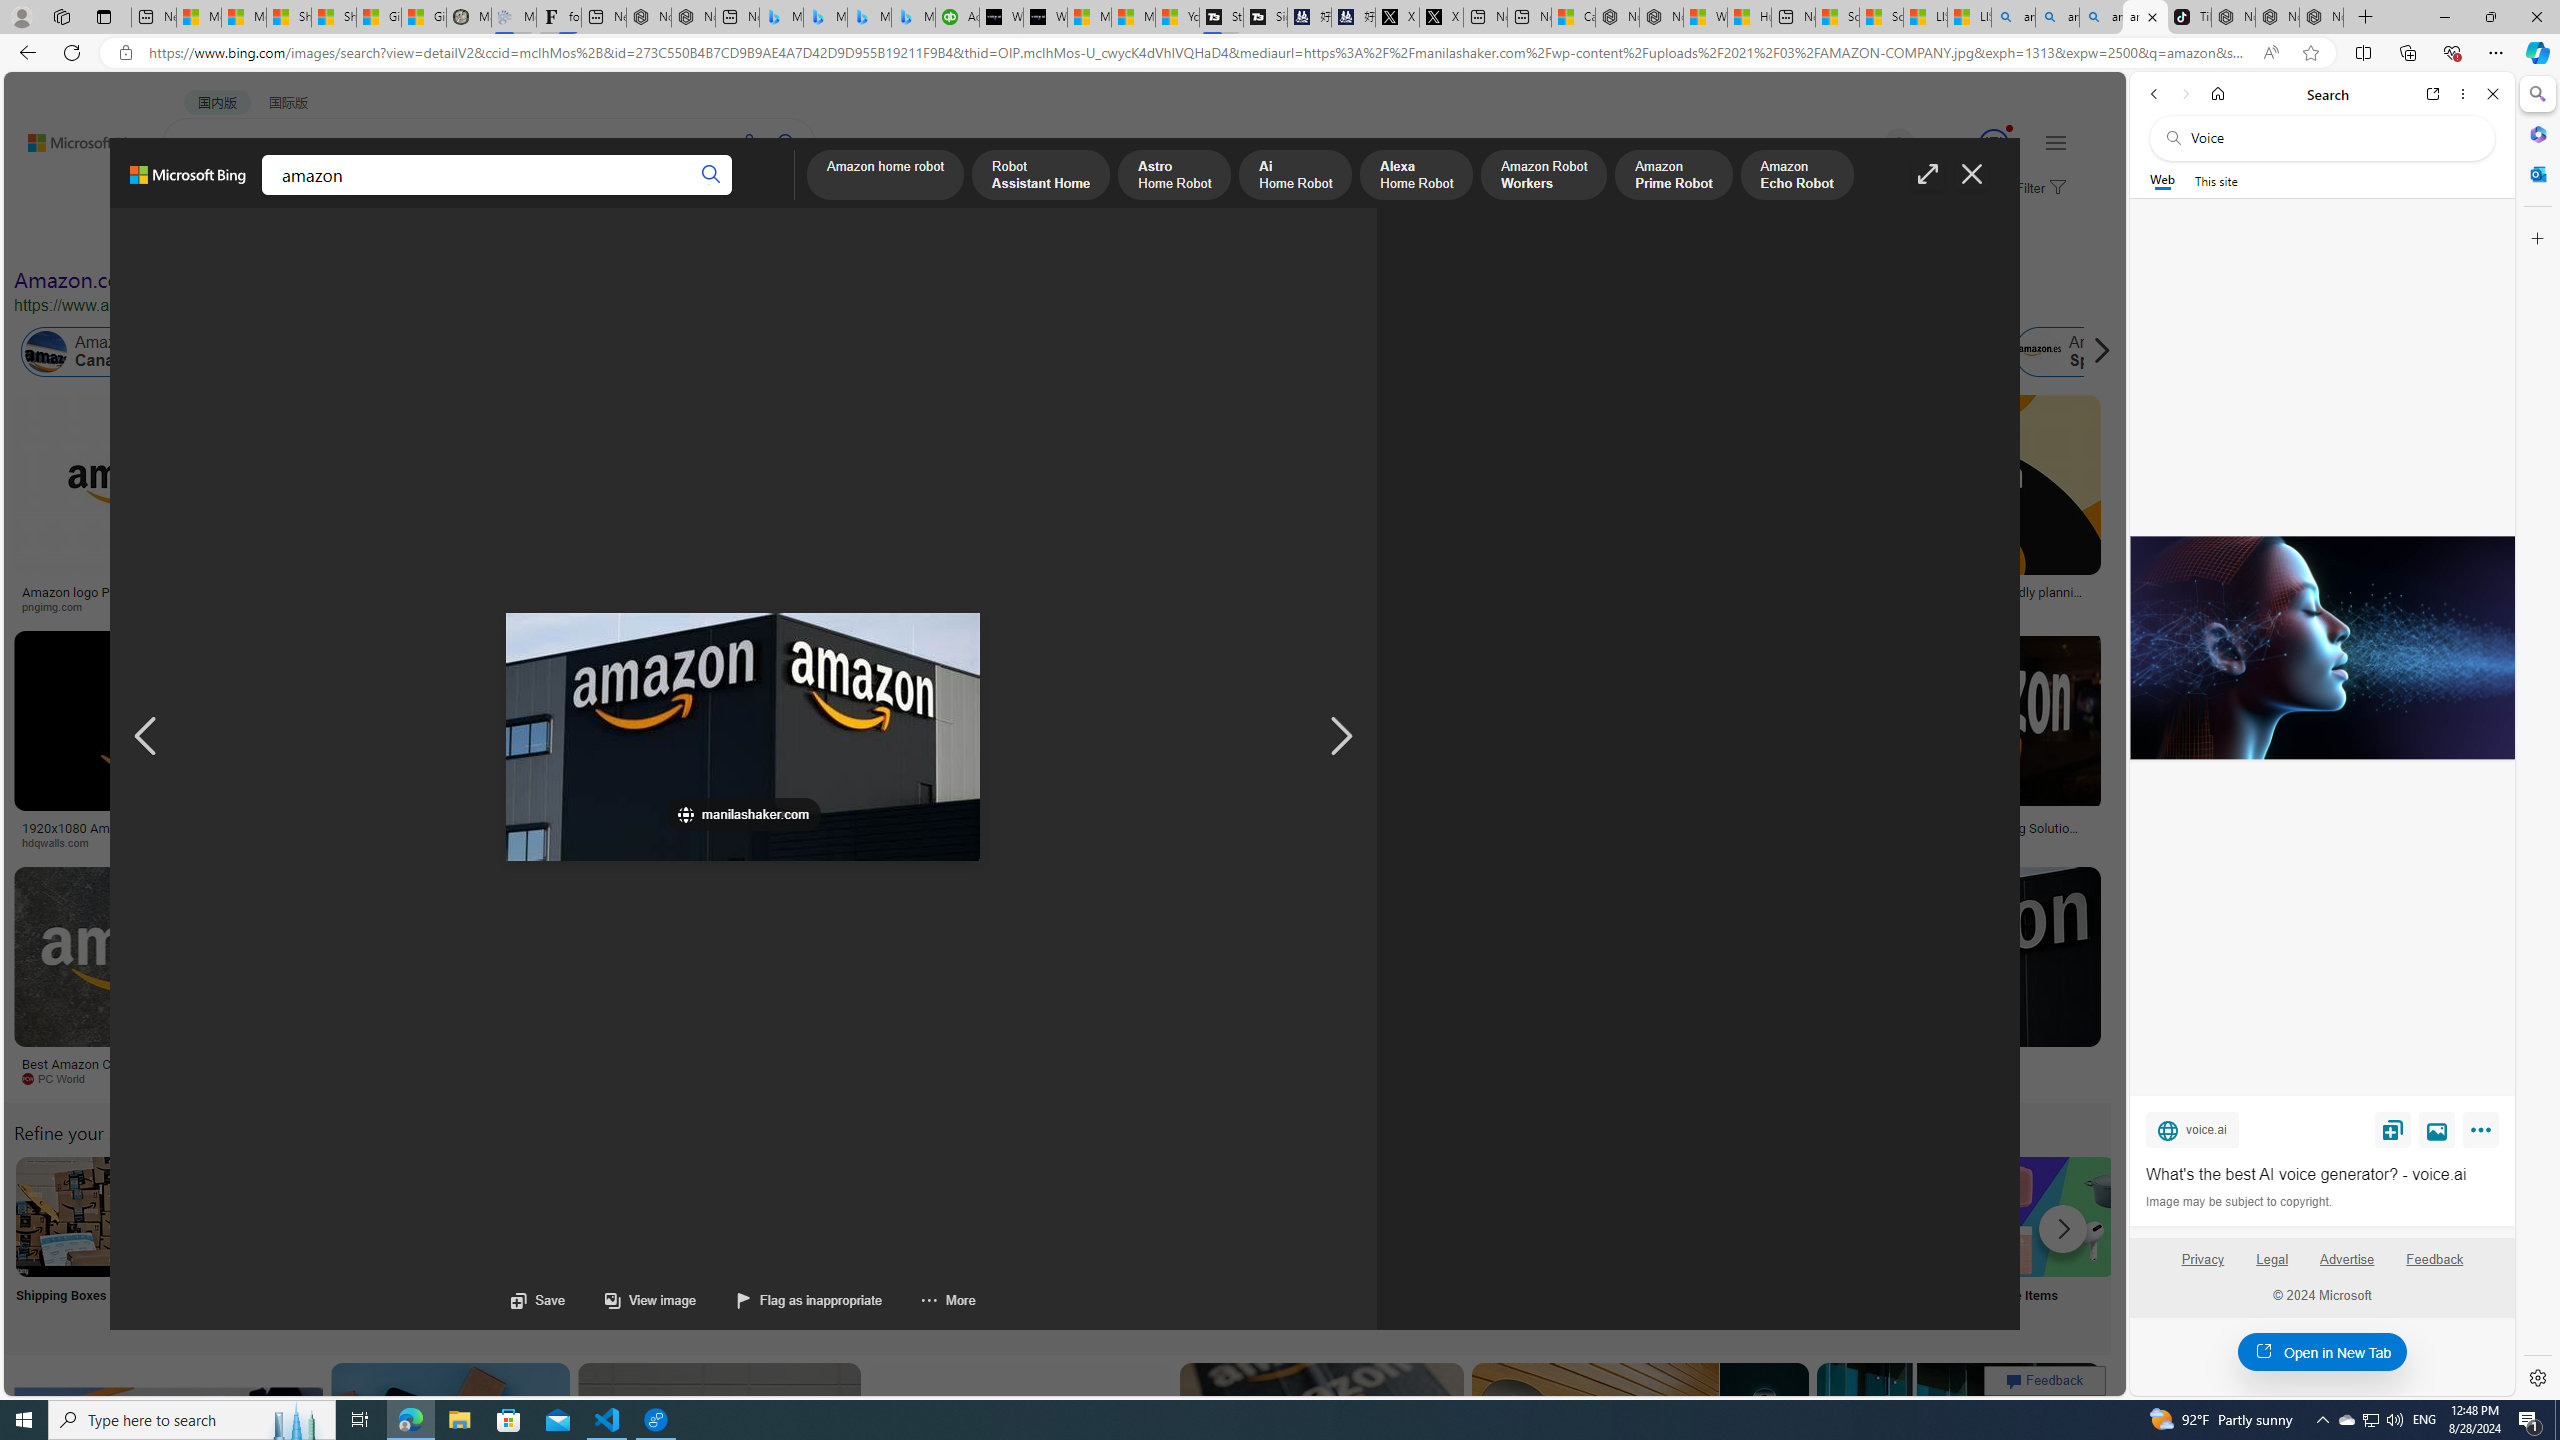 This screenshot has width=2560, height=1440. I want to click on People, so click(520, 238).